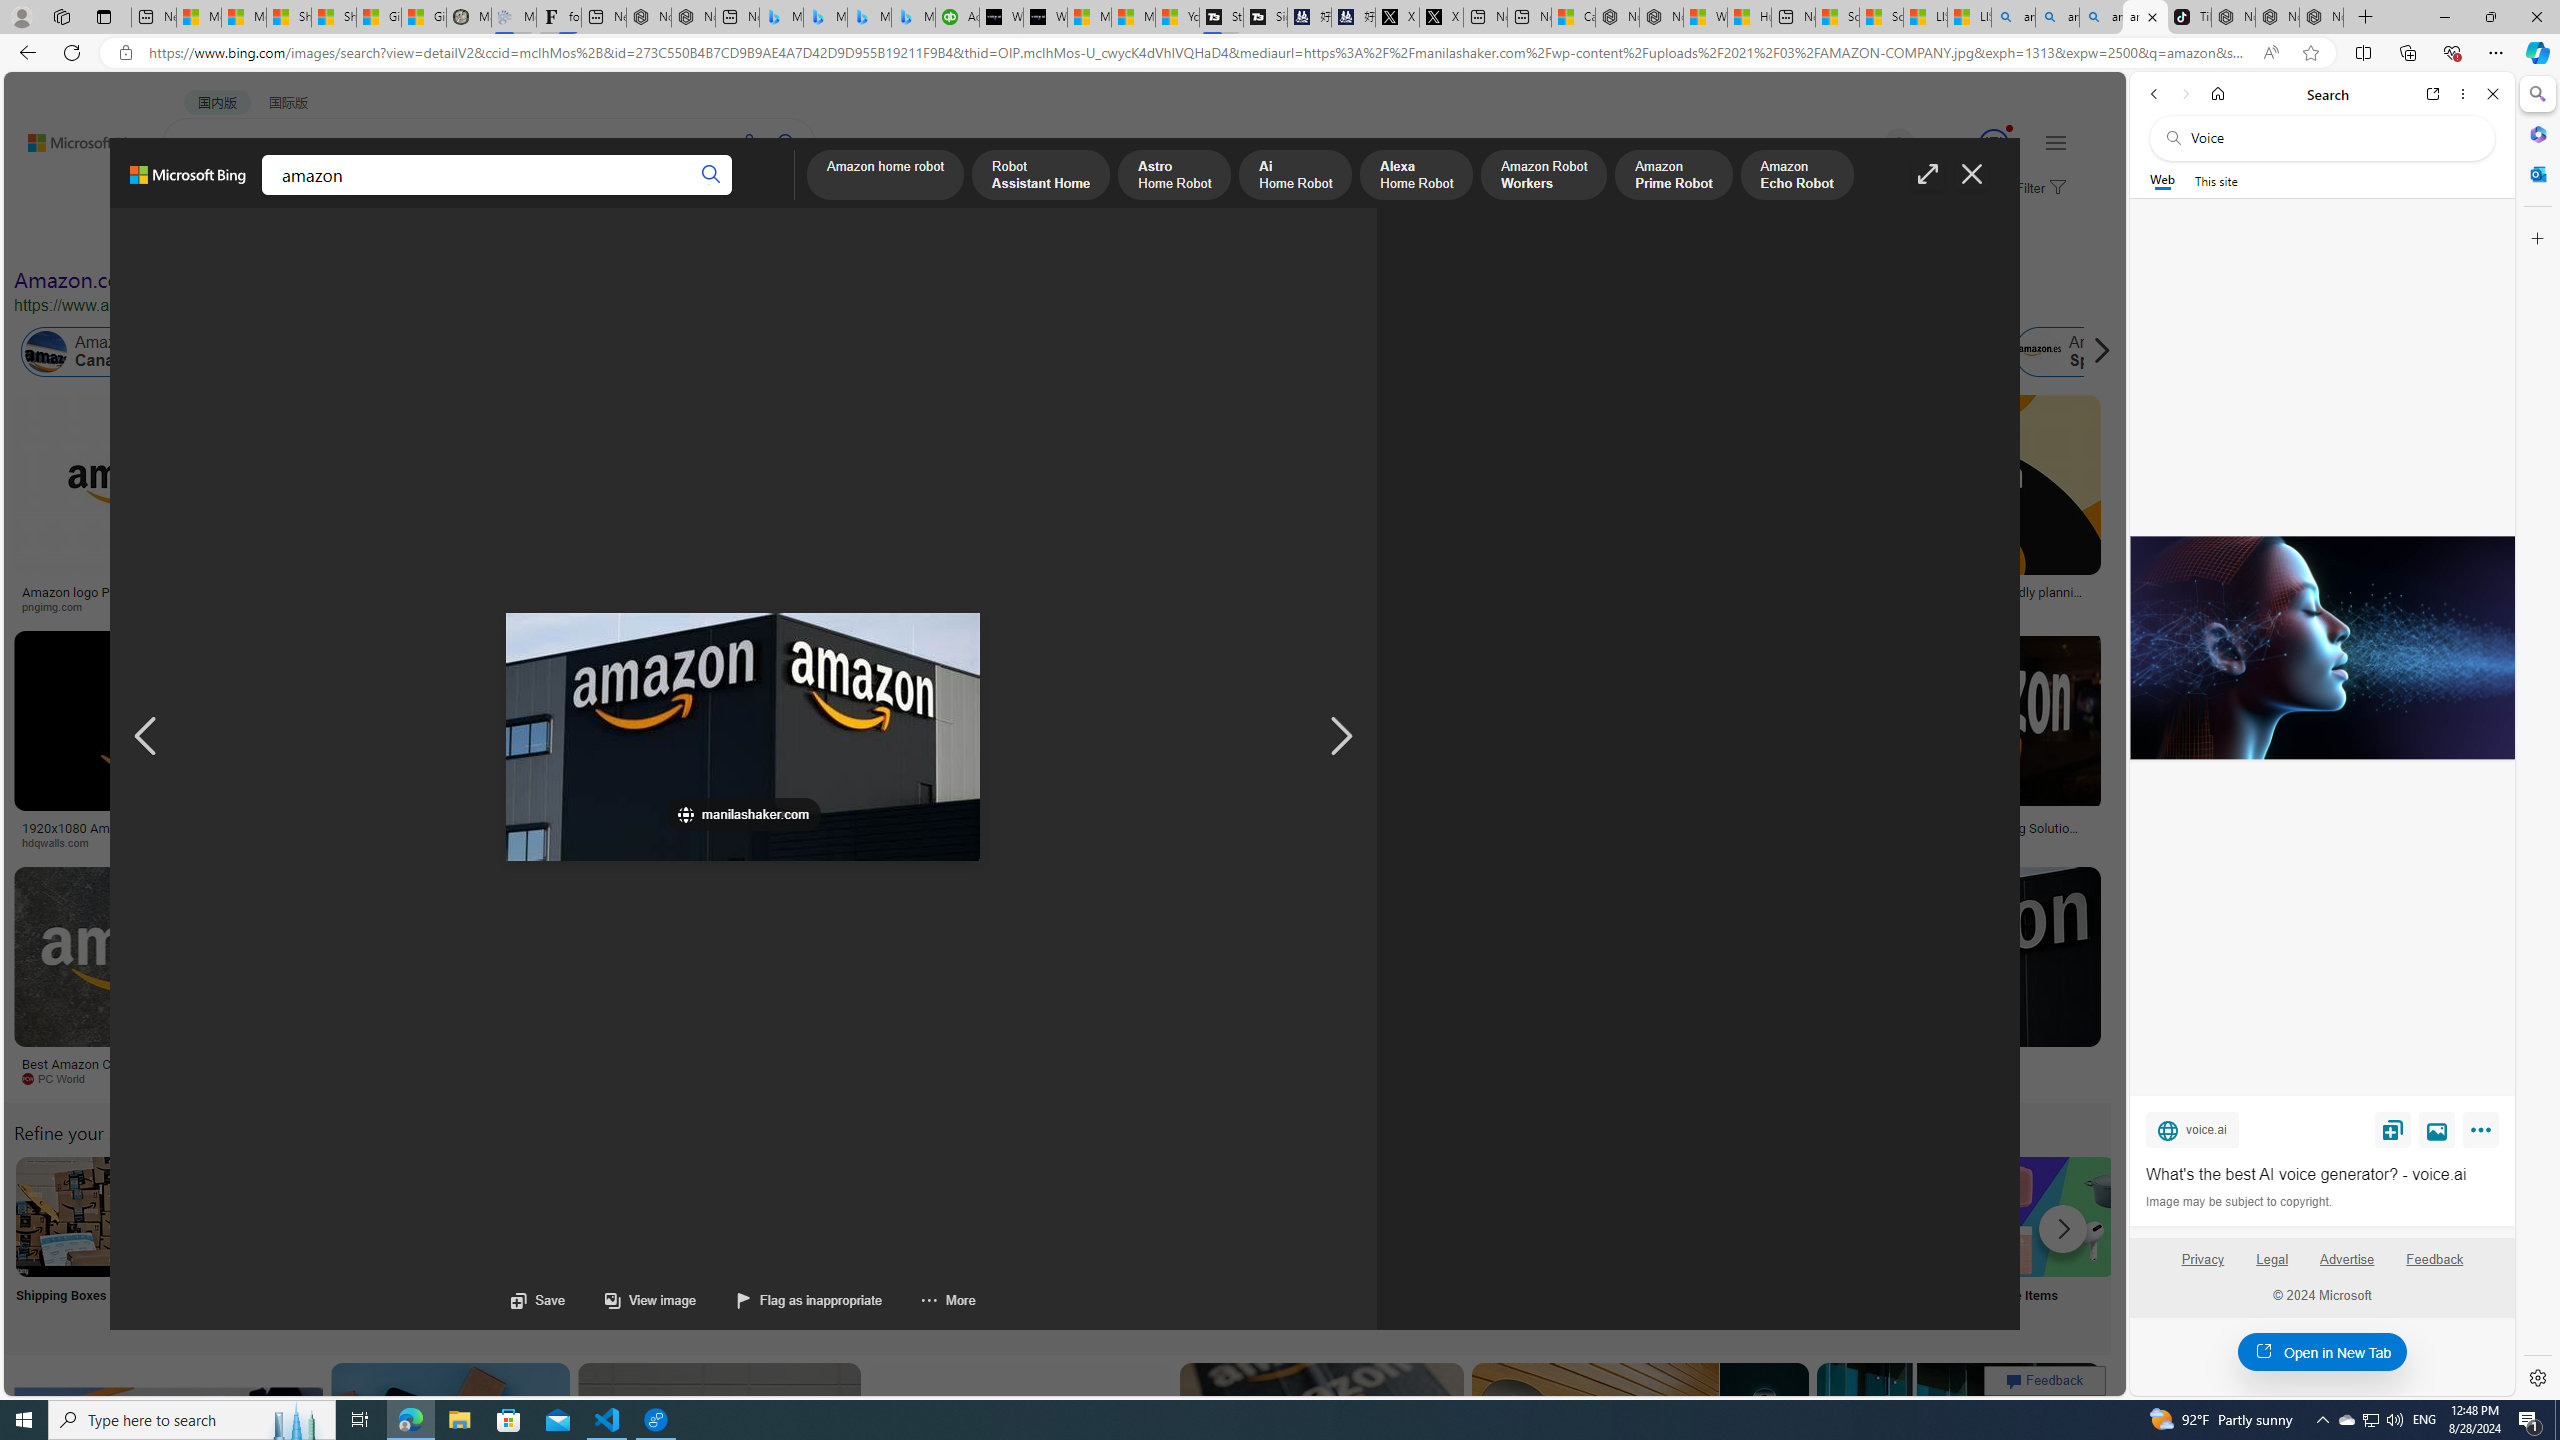 This screenshot has width=2560, height=1440. I want to click on People, so click(520, 238).